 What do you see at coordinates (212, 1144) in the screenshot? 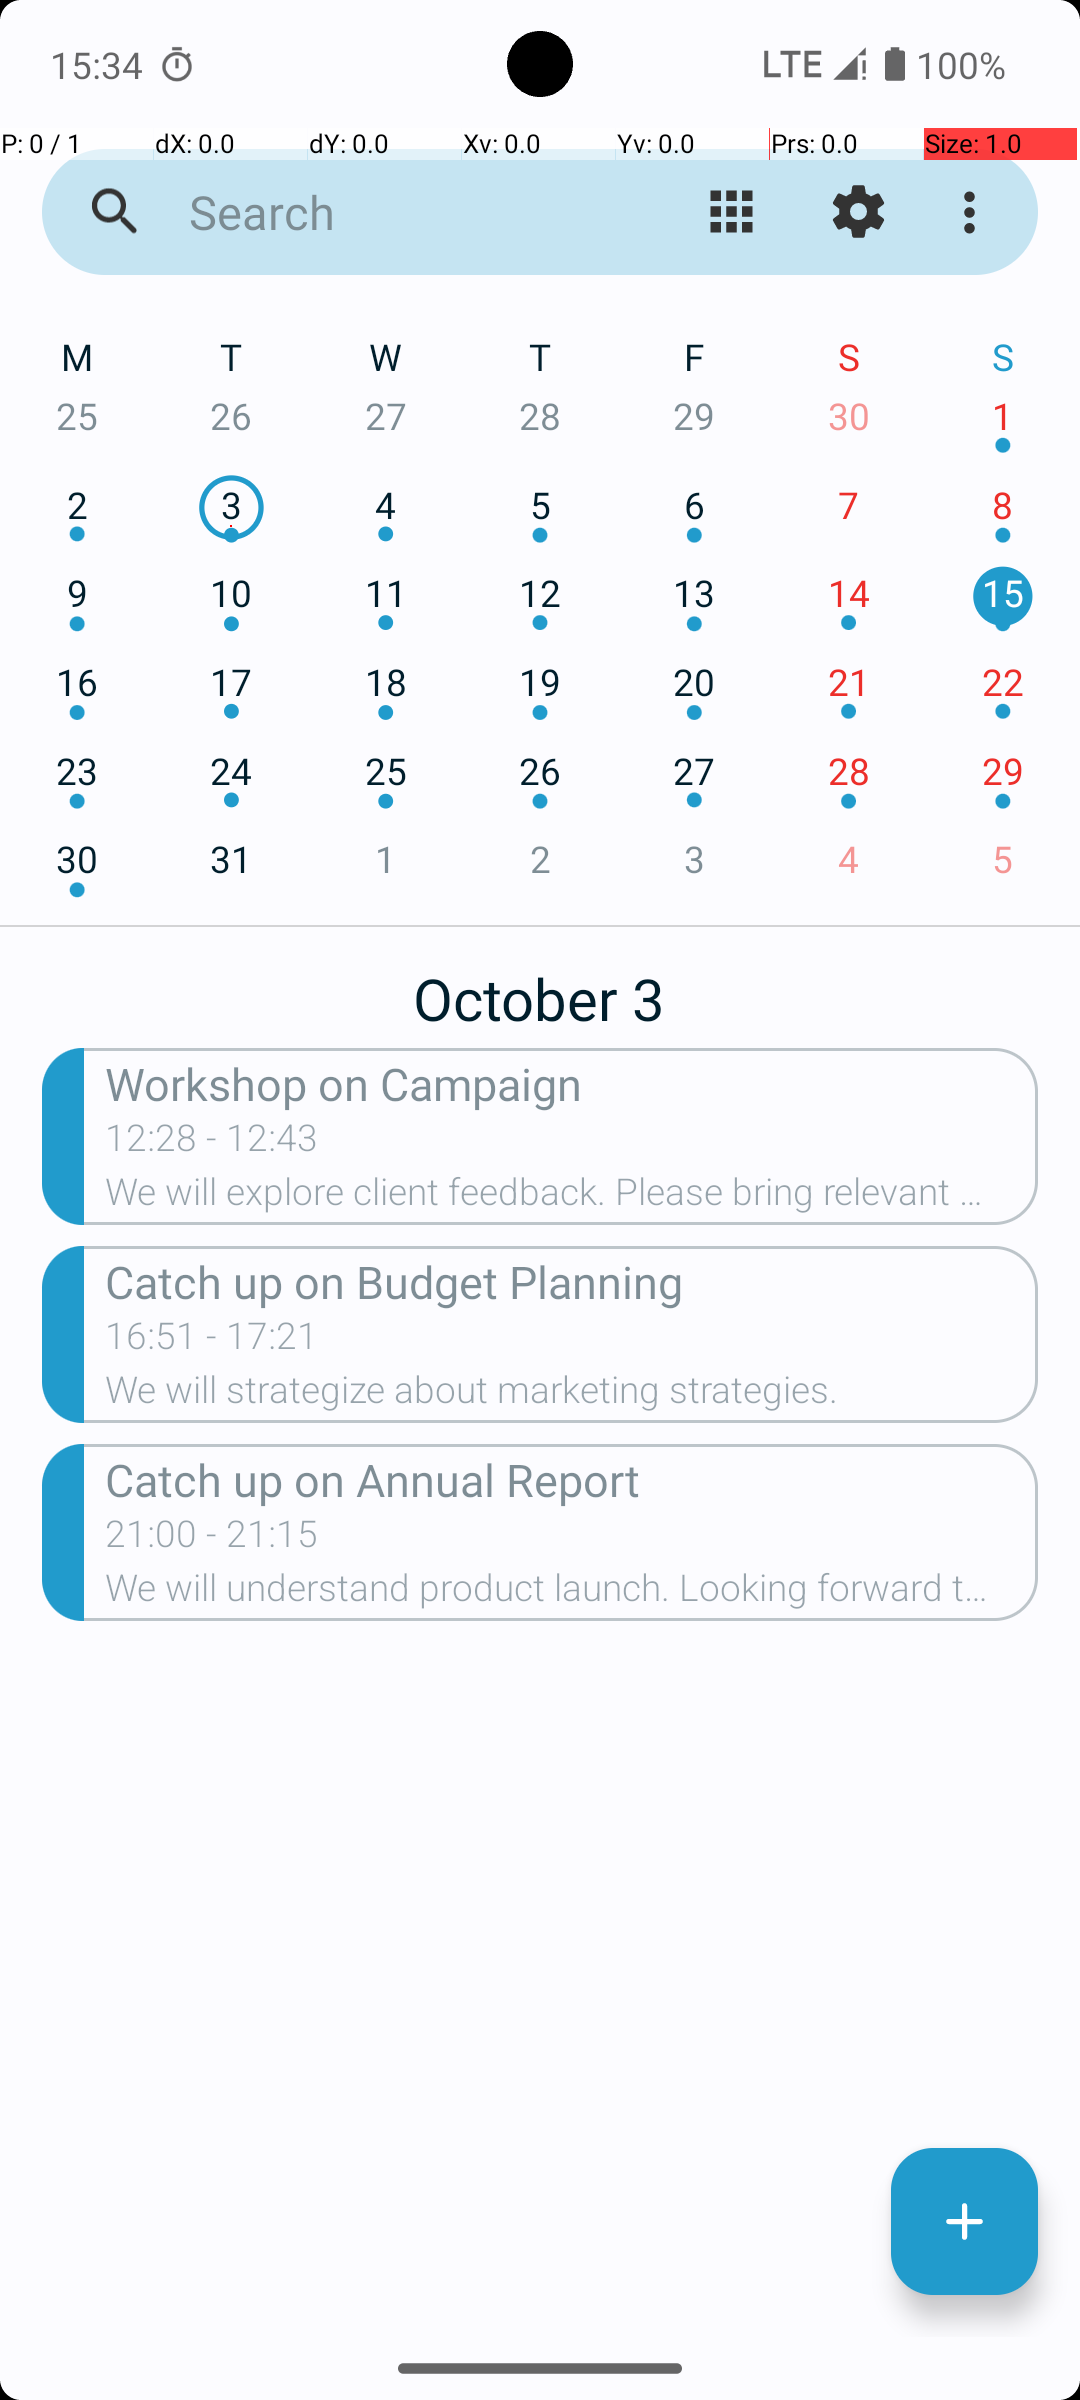
I see `12:28 - 12:43` at bounding box center [212, 1144].